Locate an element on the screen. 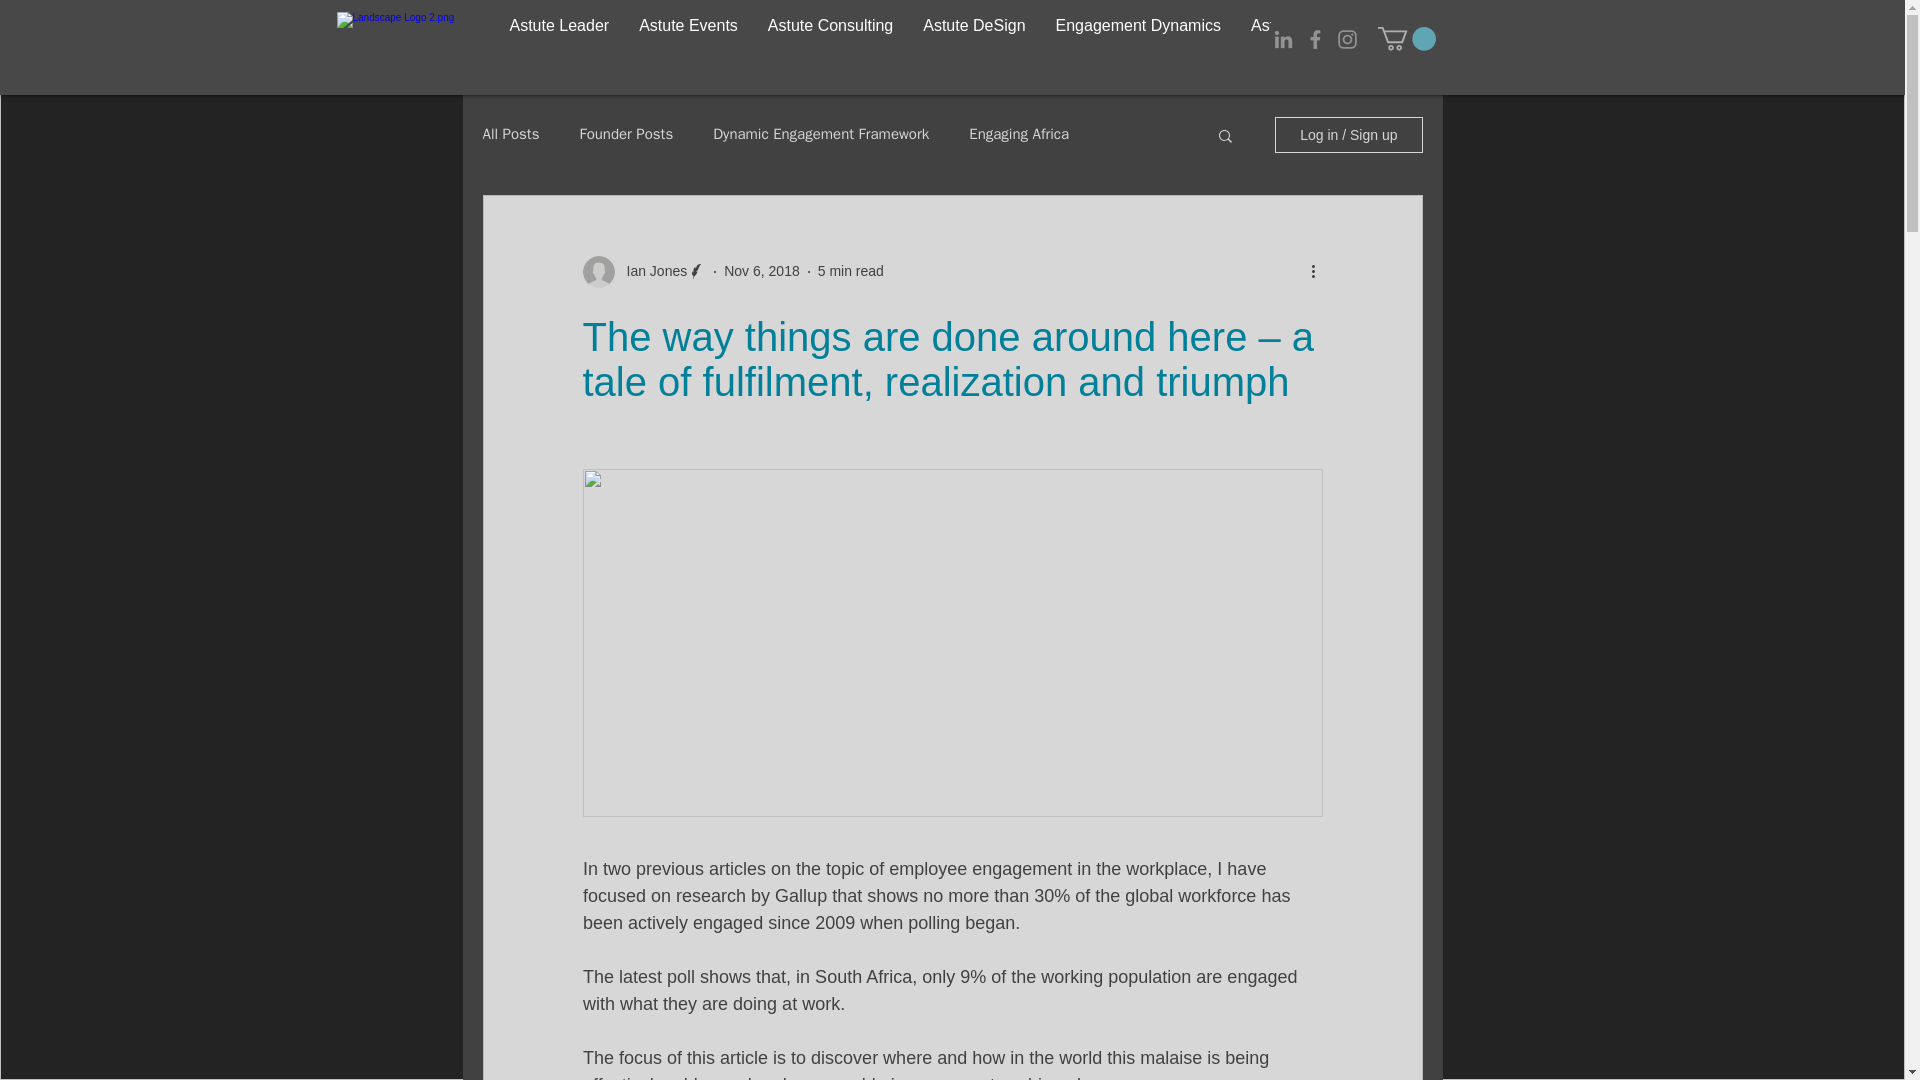  Astute Events is located at coordinates (688, 40).